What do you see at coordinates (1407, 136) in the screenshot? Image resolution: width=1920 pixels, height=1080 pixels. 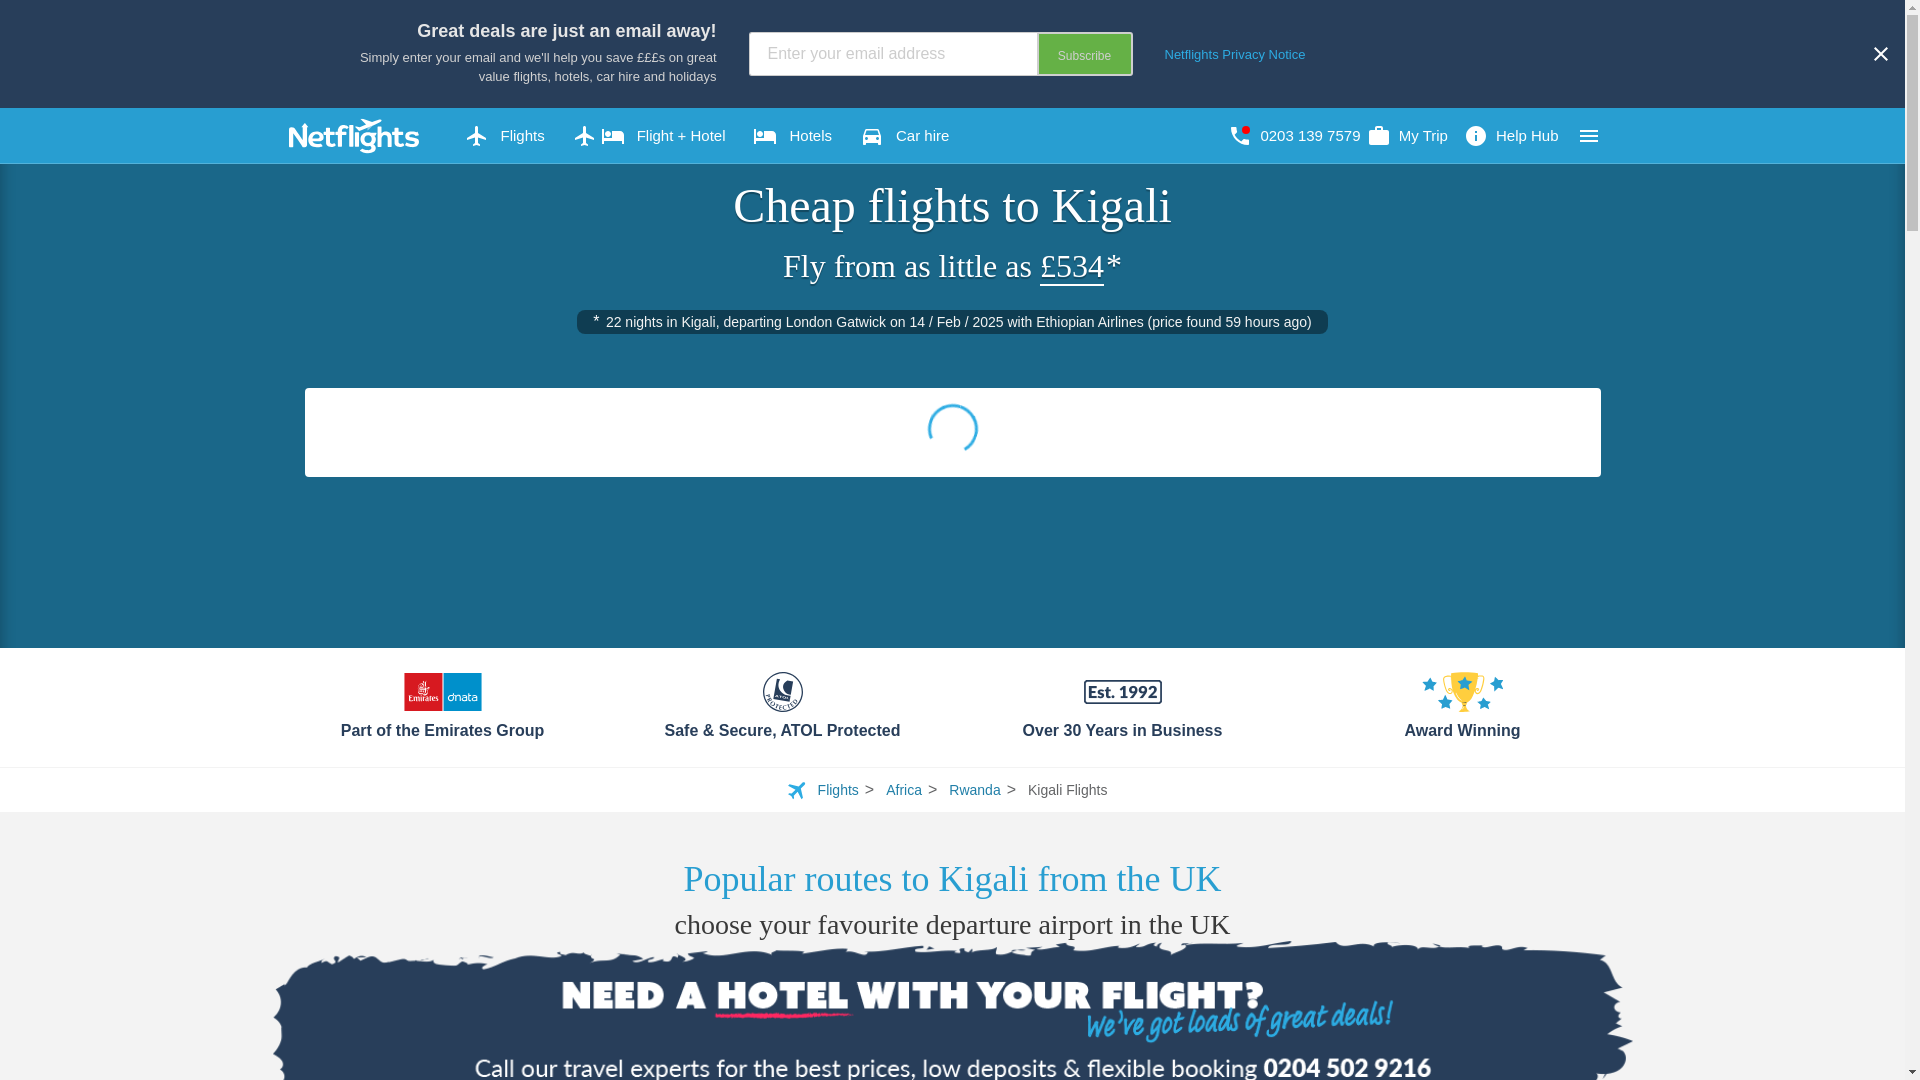 I see `My Trip` at bounding box center [1407, 136].